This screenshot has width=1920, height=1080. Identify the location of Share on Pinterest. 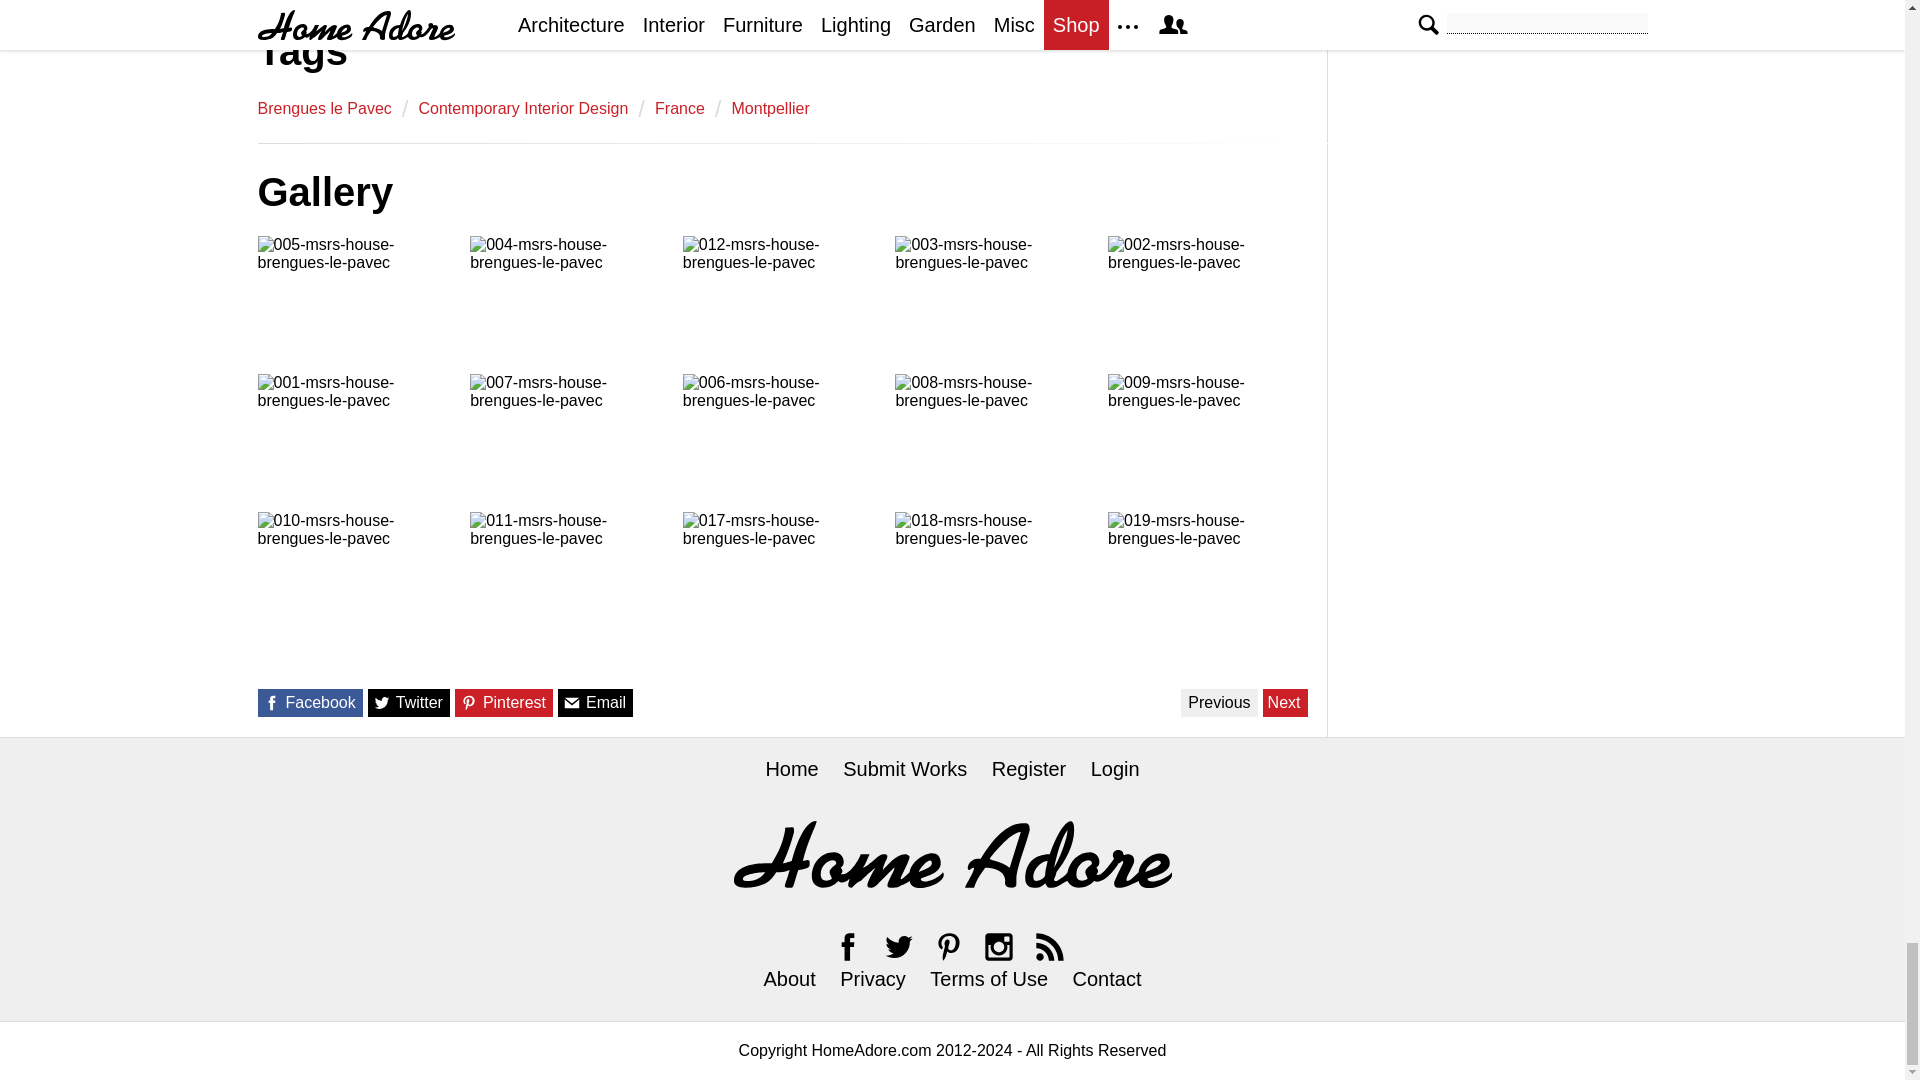
(469, 702).